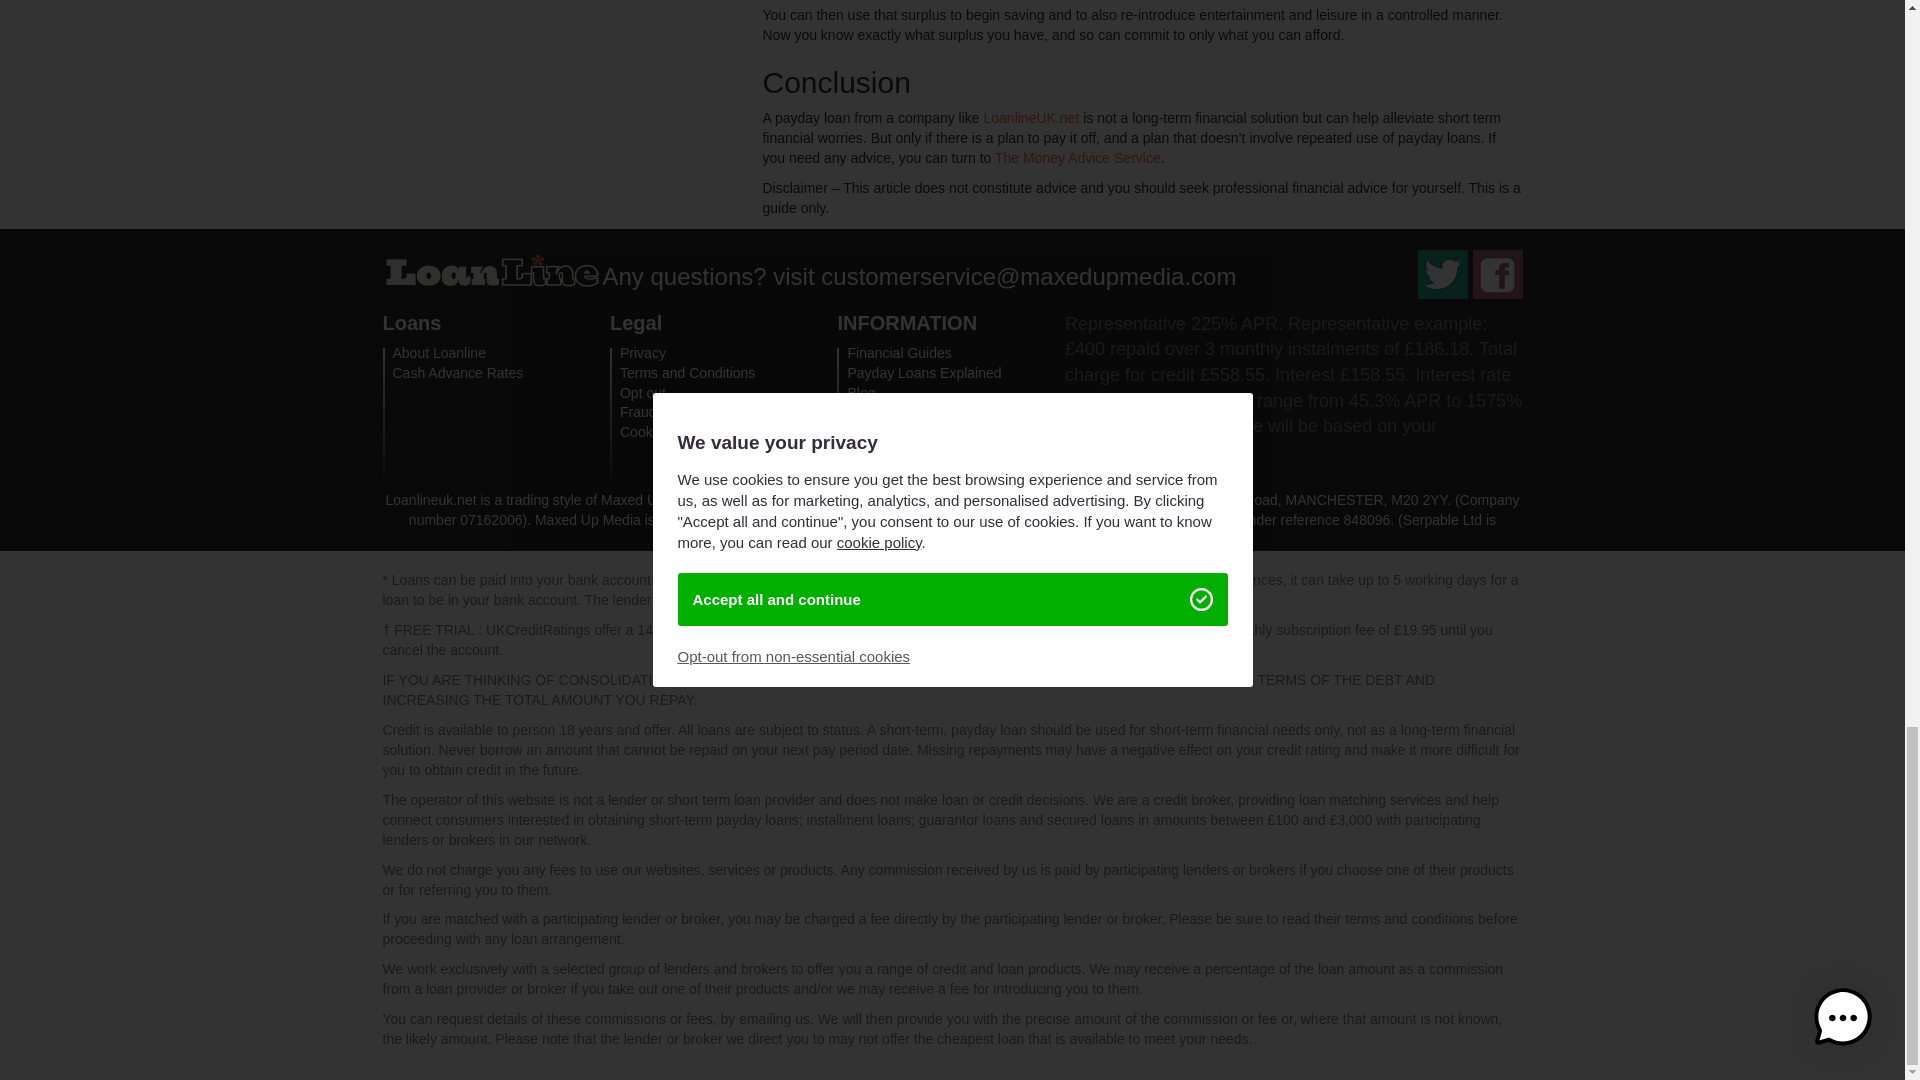 The width and height of the screenshot is (1920, 1080). What do you see at coordinates (1031, 118) in the screenshot?
I see `LoanlineUK.net` at bounding box center [1031, 118].